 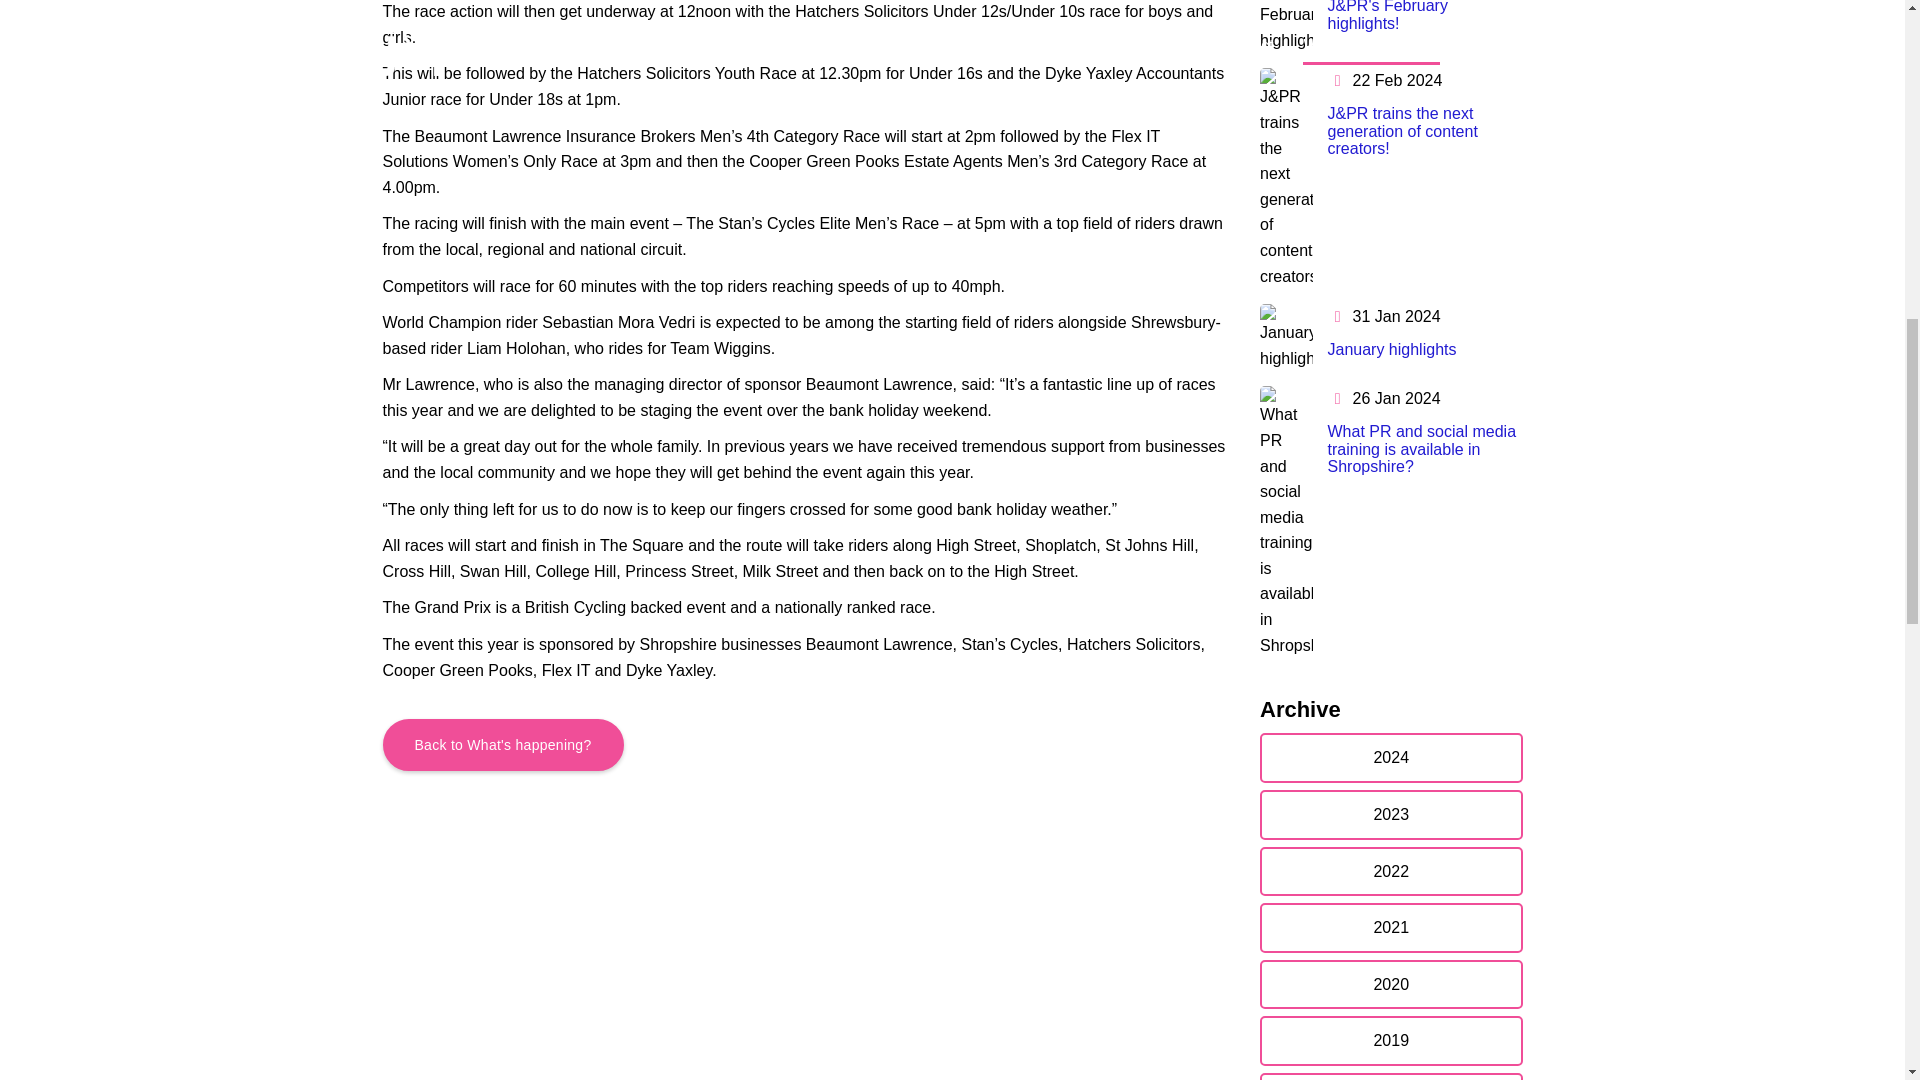 What do you see at coordinates (1390, 814) in the screenshot?
I see `2023` at bounding box center [1390, 814].